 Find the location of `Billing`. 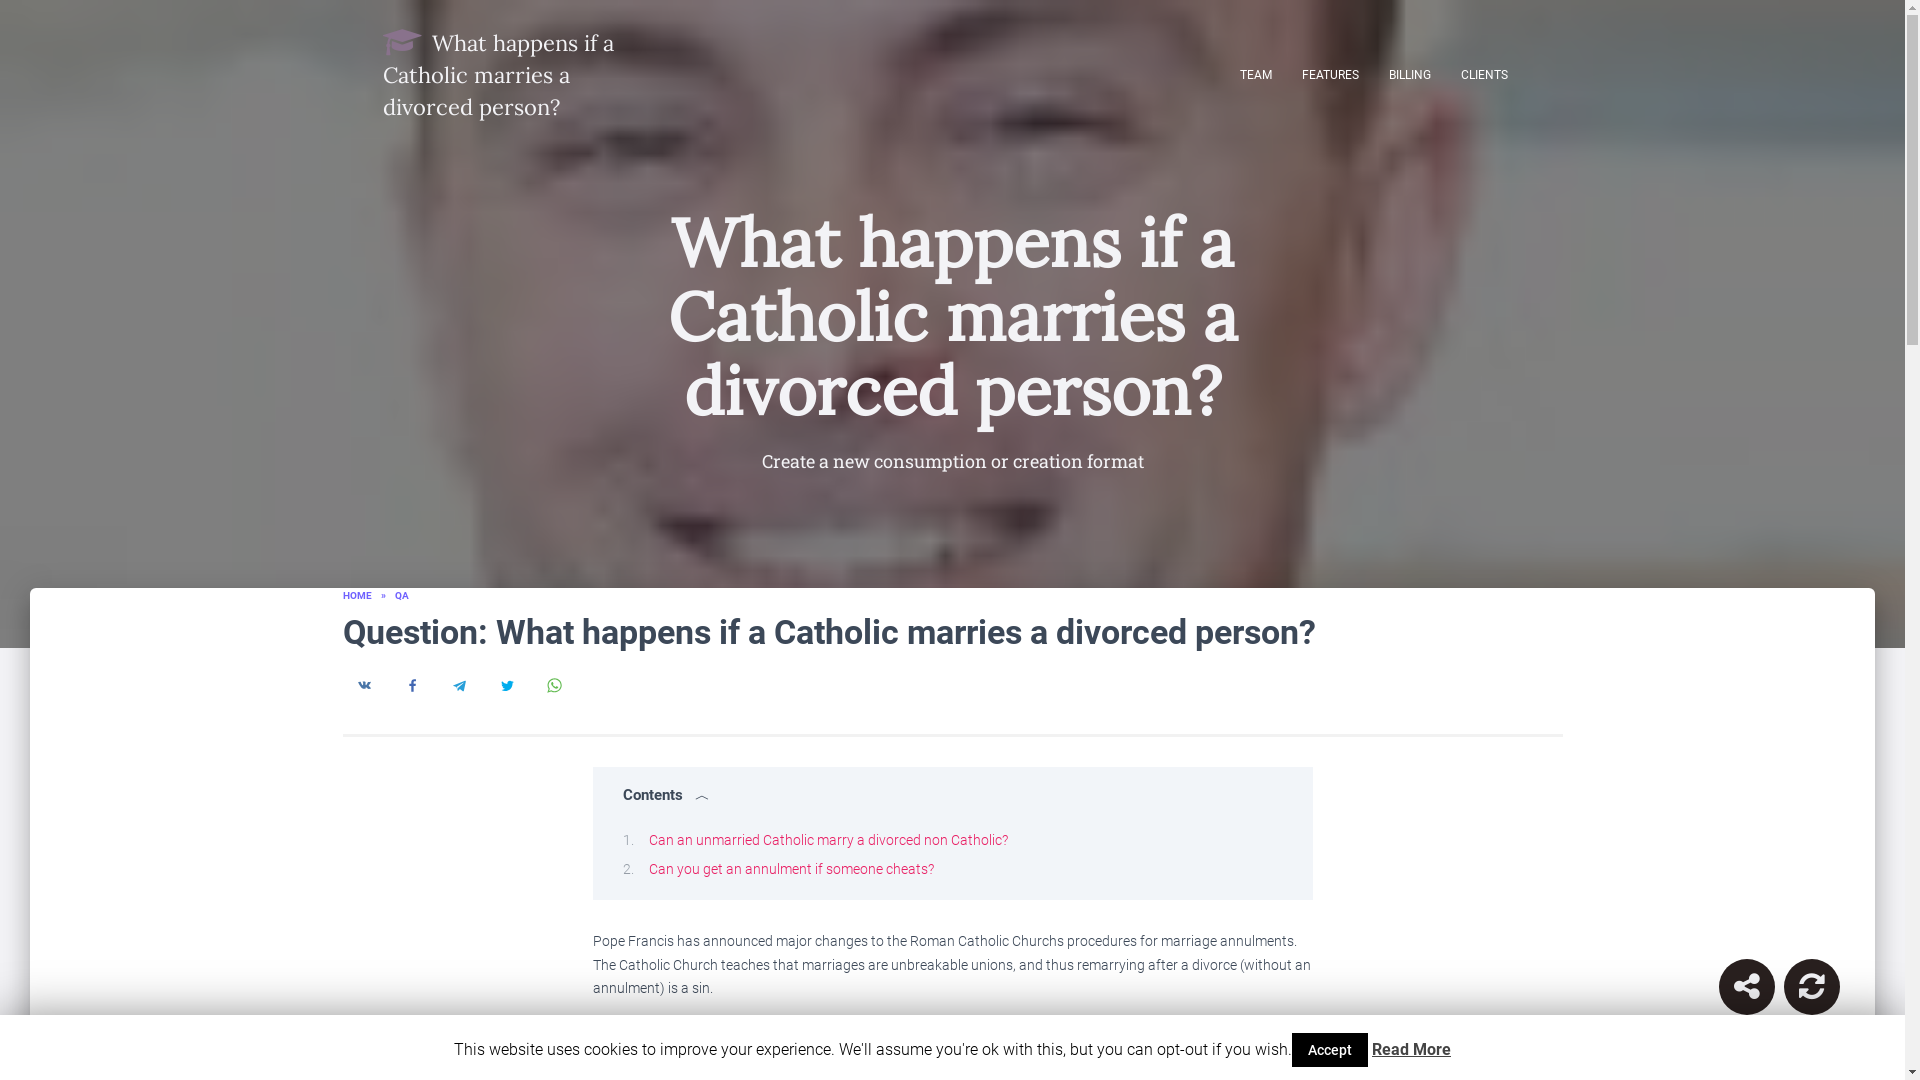

Billing is located at coordinates (1410, 74).